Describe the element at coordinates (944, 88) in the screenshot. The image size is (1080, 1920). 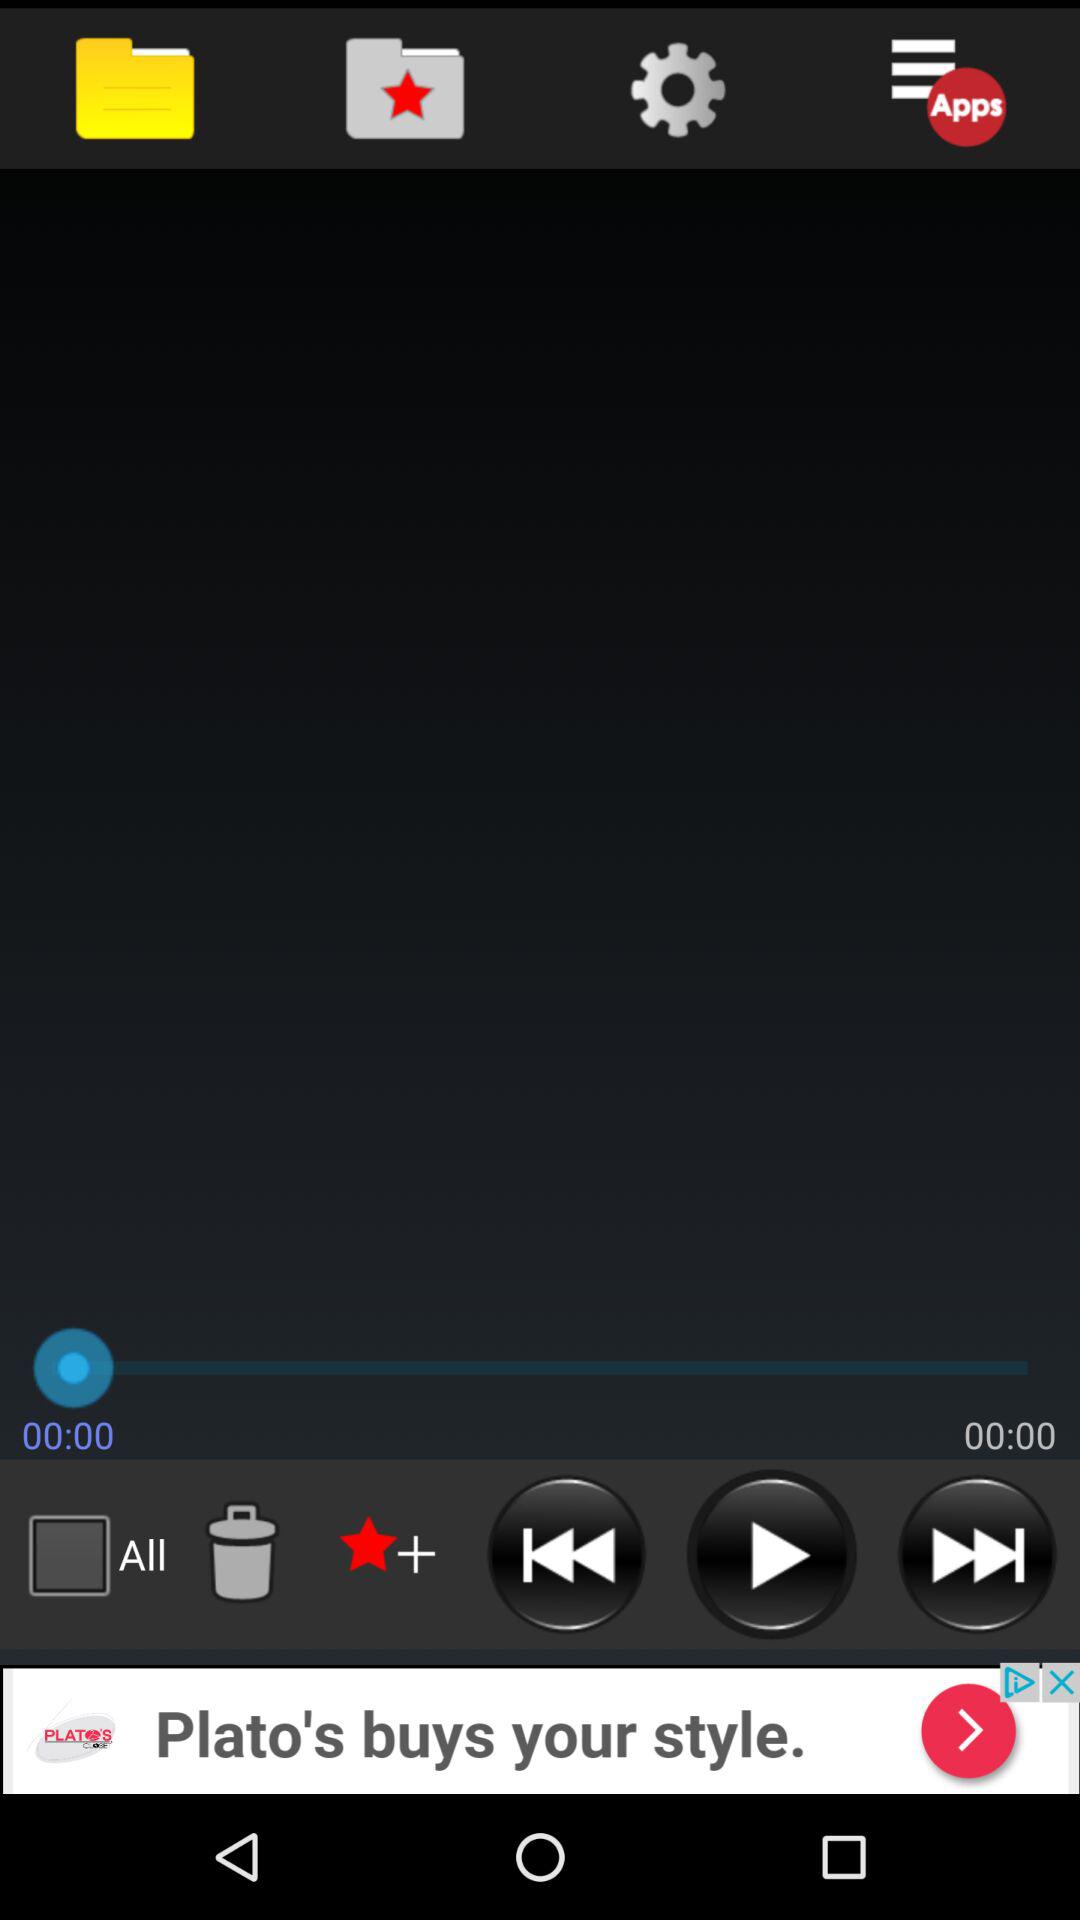
I see `open apps` at that location.